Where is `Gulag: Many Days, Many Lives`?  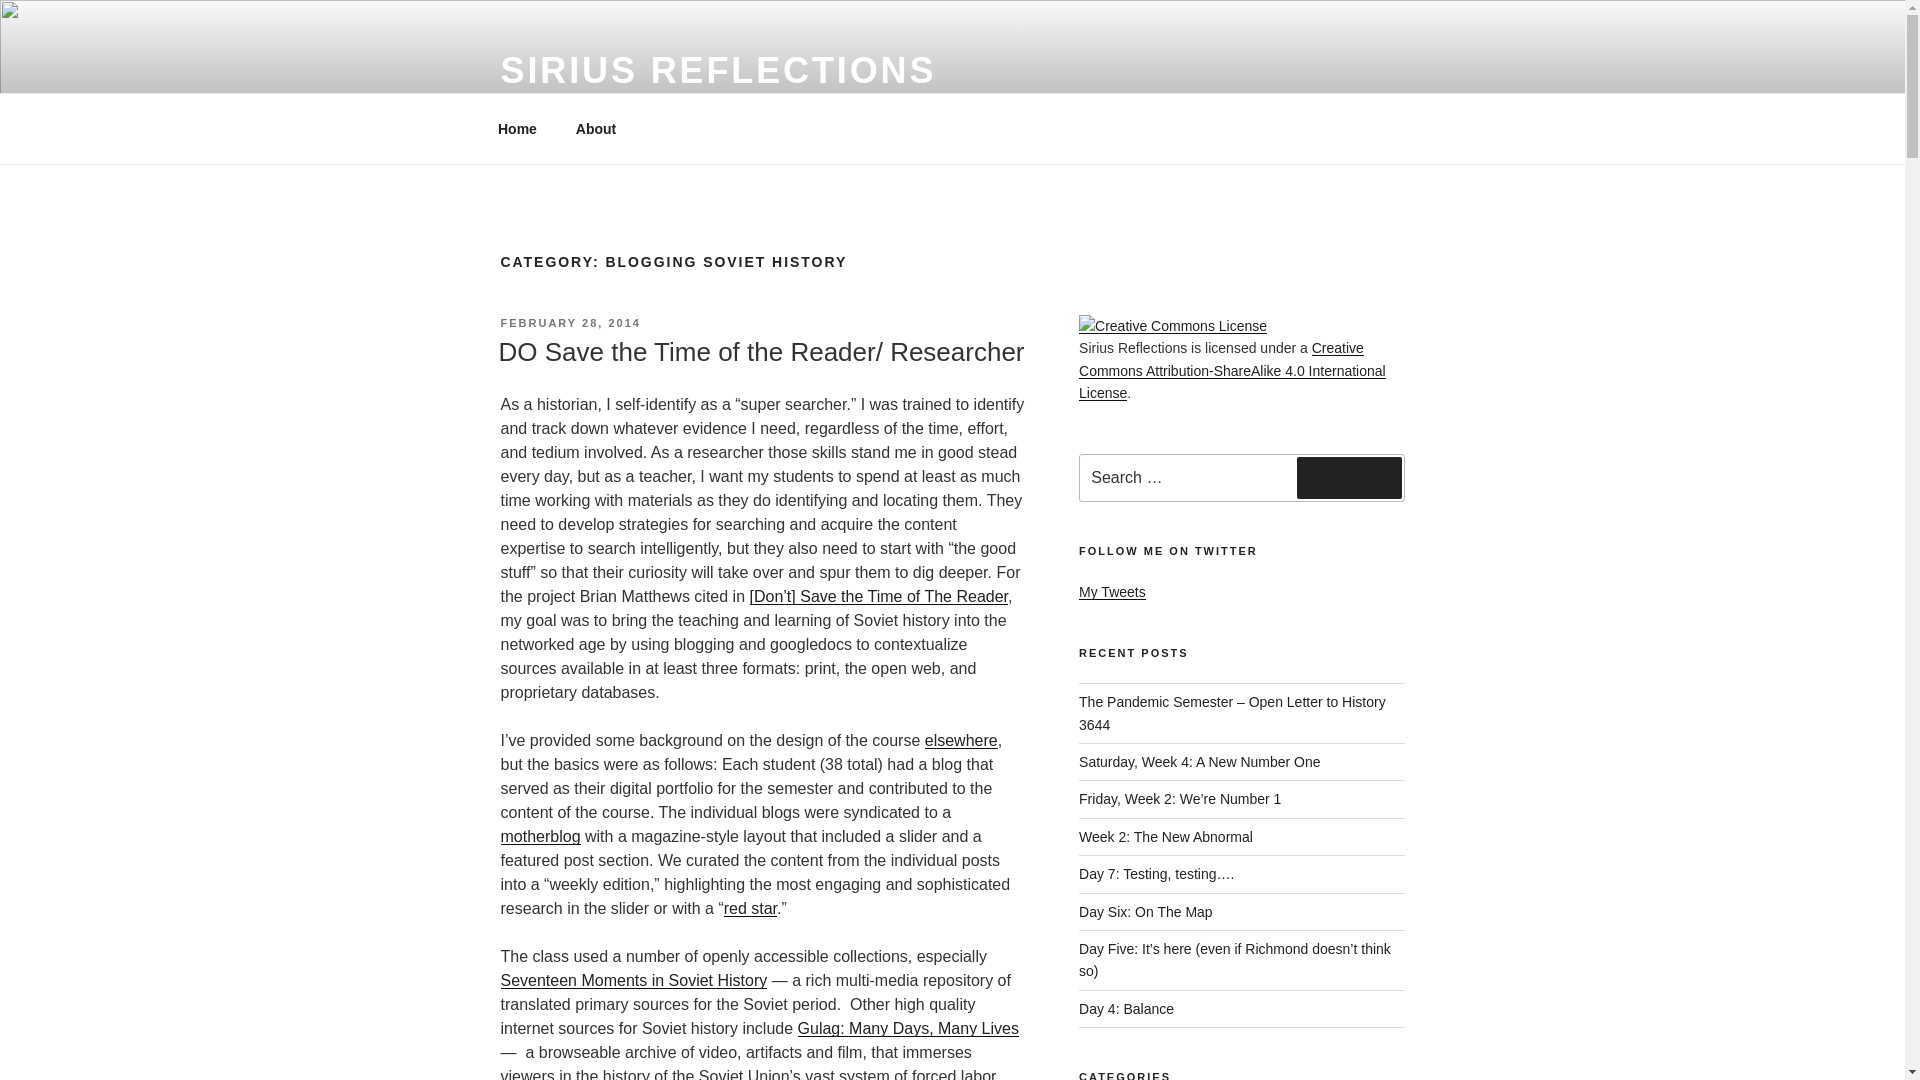
Gulag: Many Days, Many Lives is located at coordinates (908, 1028).